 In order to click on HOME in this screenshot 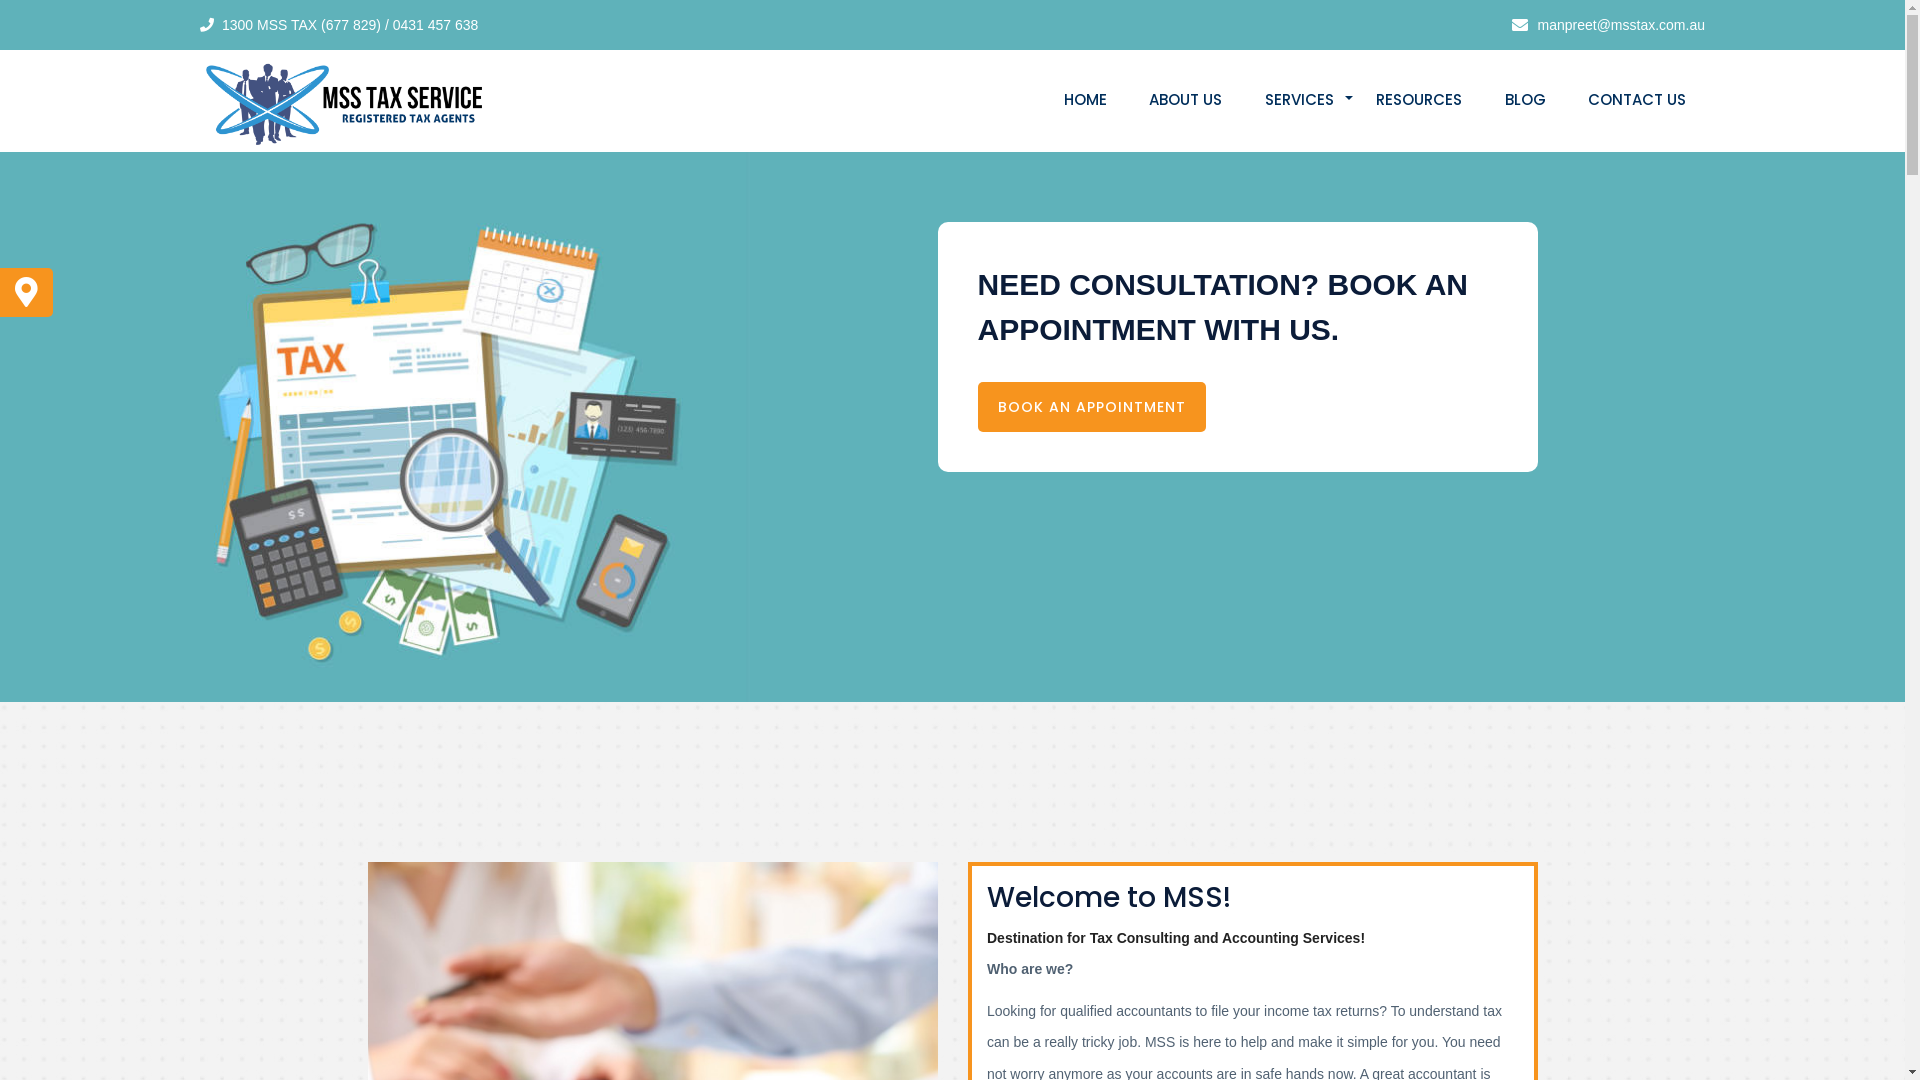, I will do `click(1086, 100)`.